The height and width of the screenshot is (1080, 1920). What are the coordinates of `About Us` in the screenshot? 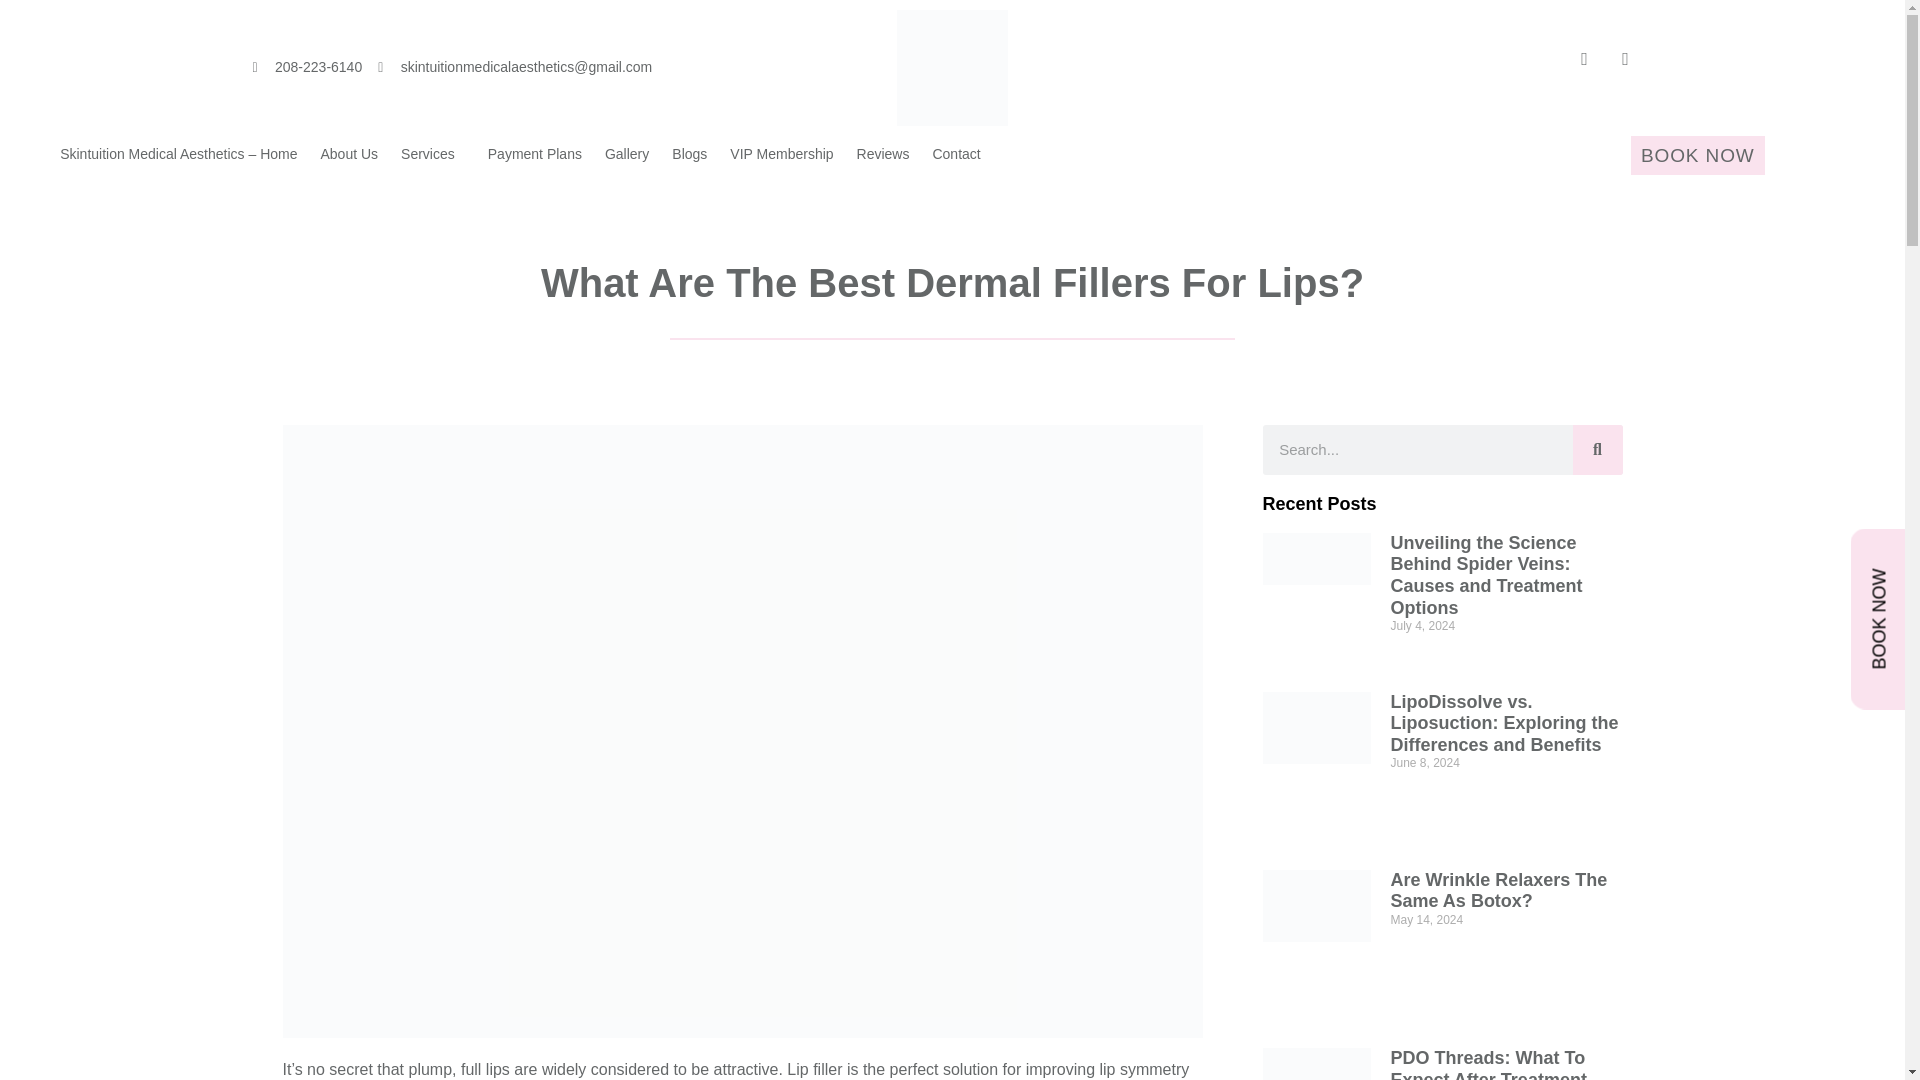 It's located at (348, 154).